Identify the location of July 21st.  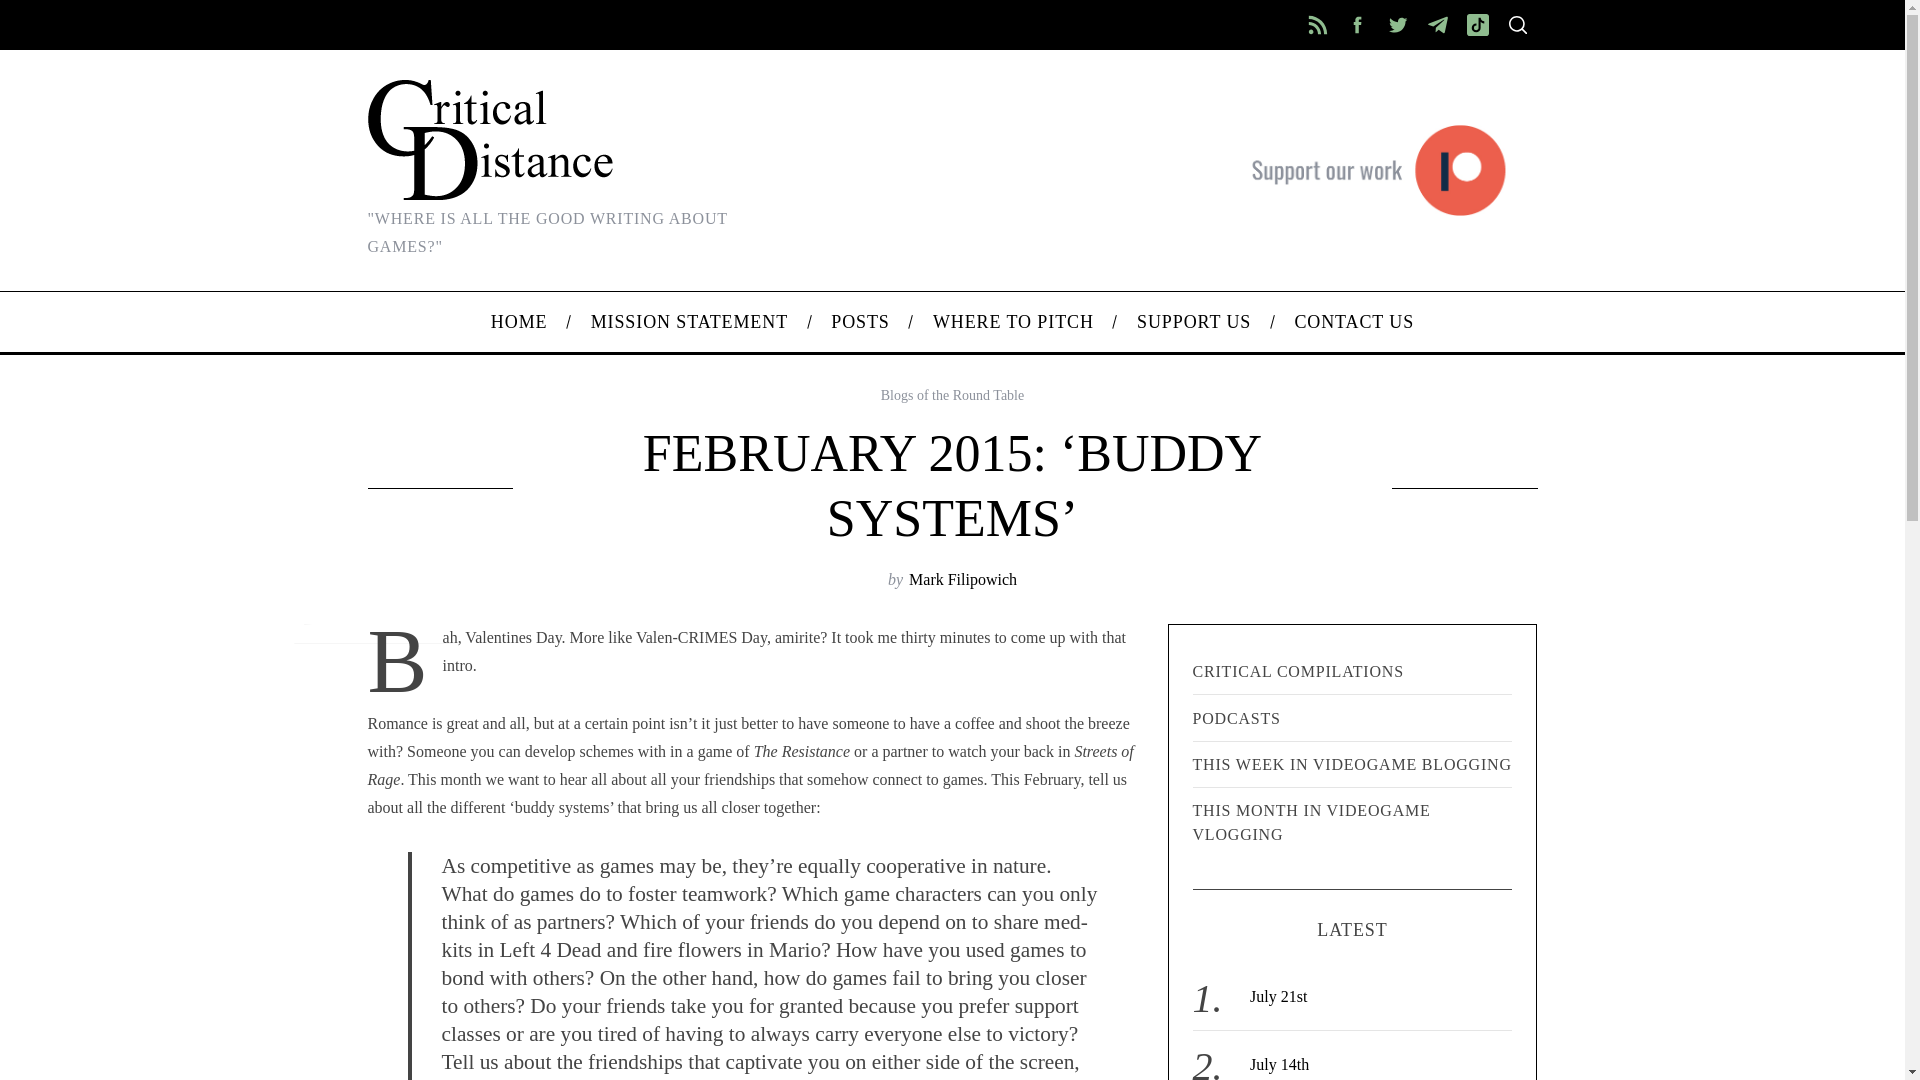
(1278, 996).